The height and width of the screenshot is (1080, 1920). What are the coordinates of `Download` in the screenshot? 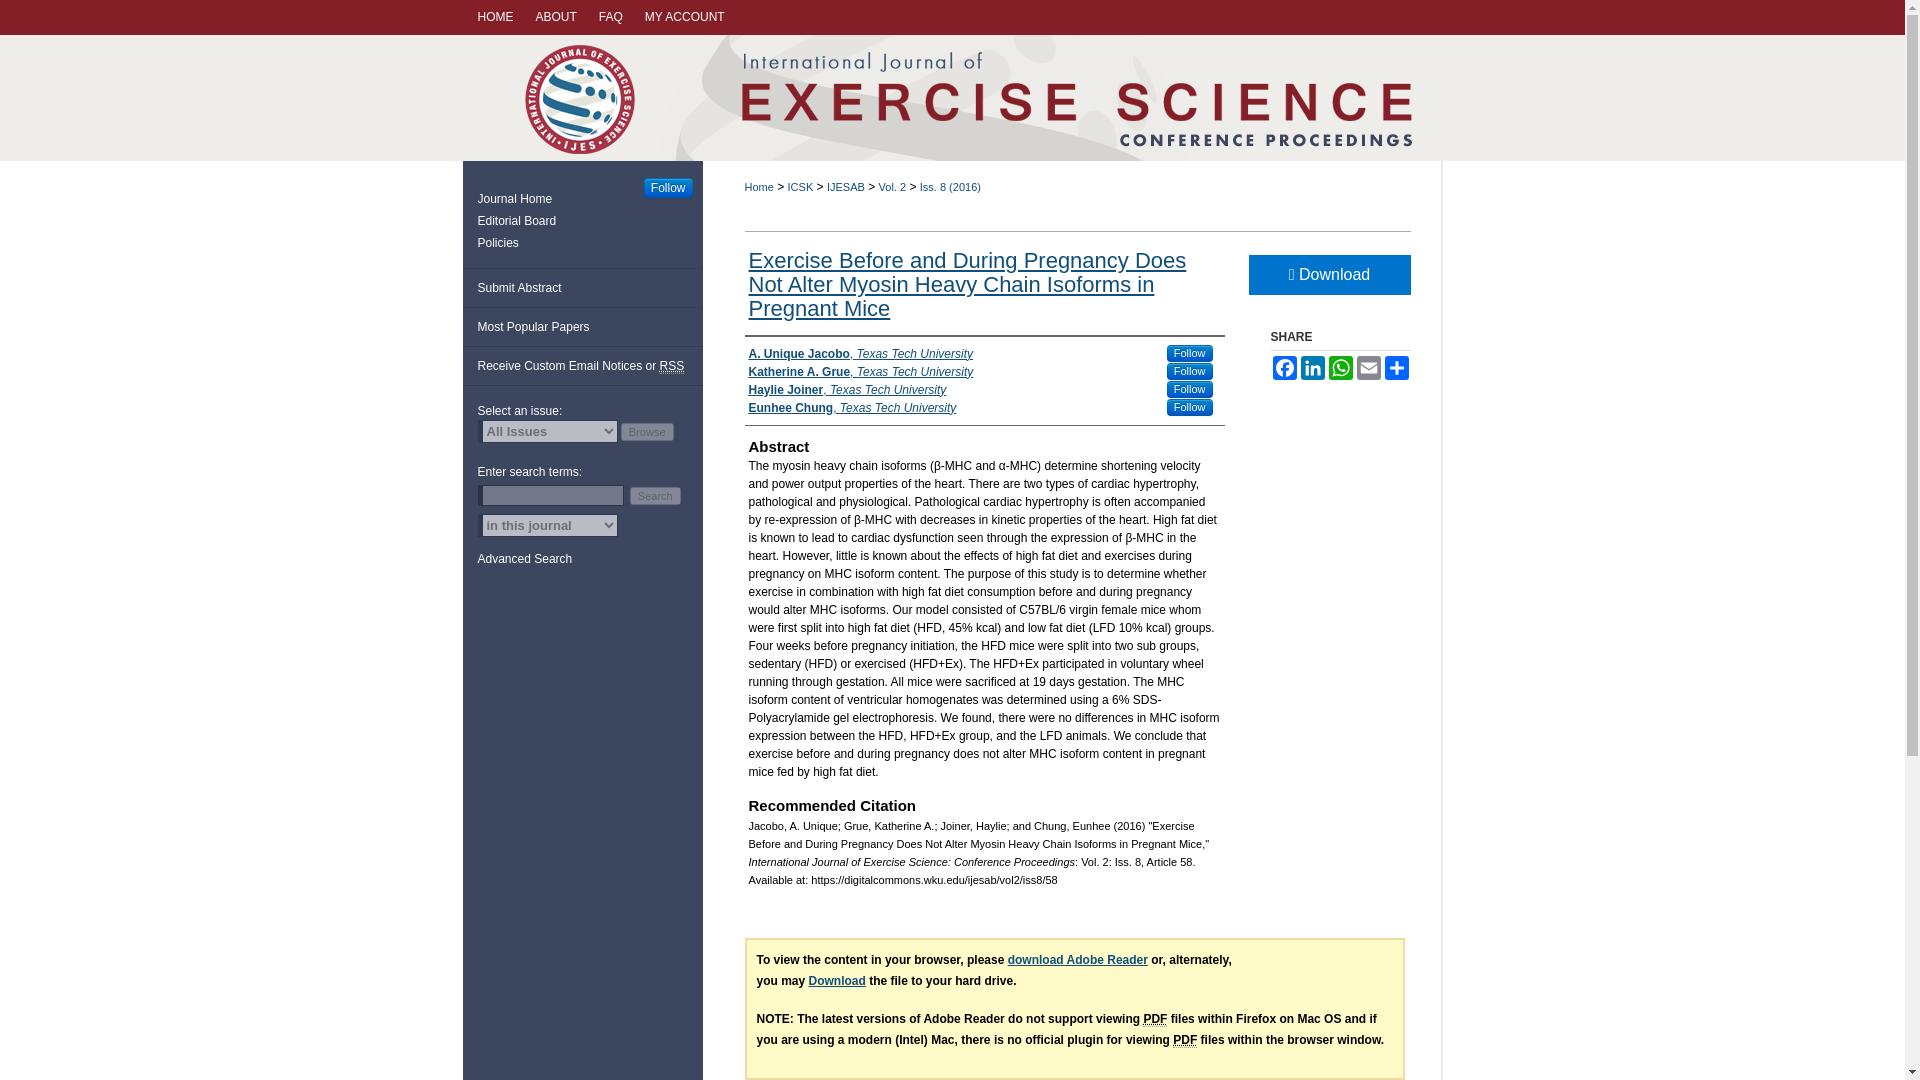 It's located at (836, 981).